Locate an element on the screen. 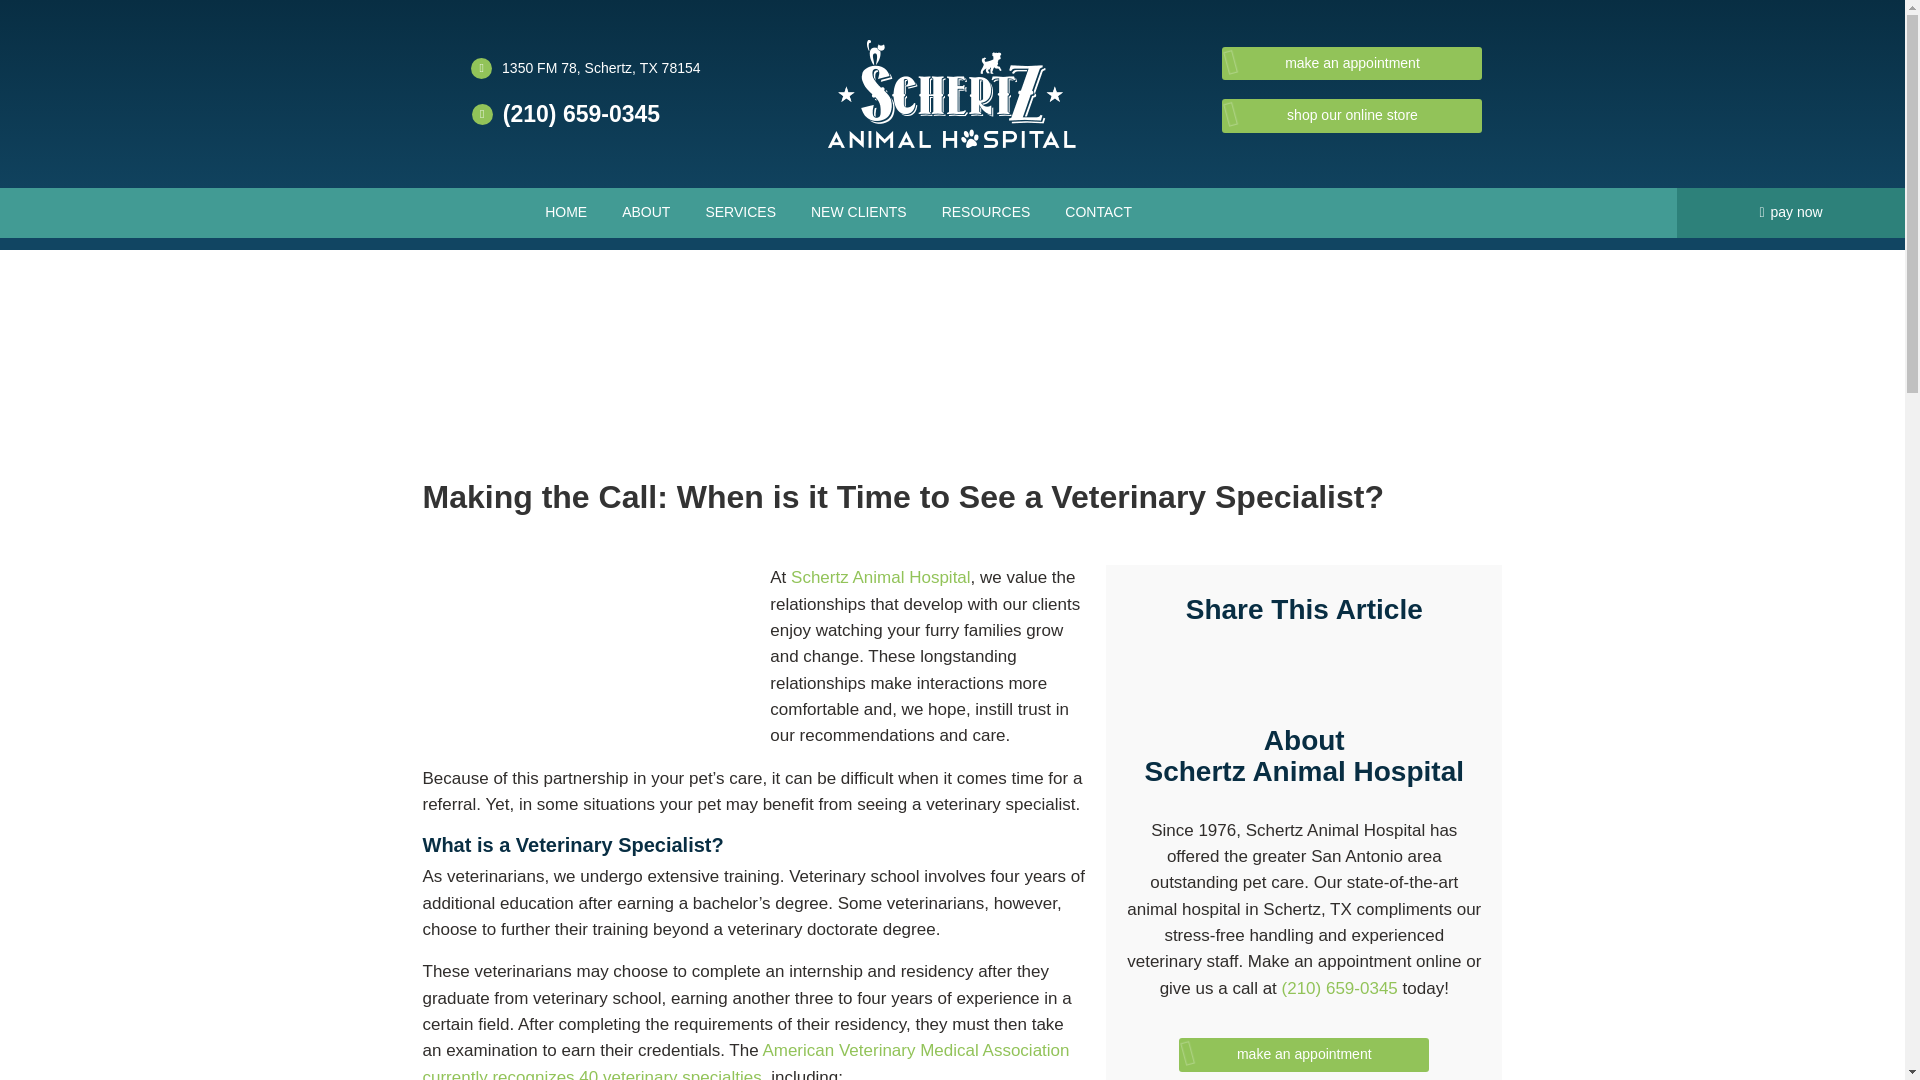 The height and width of the screenshot is (1080, 1920). Schertz-Animal-Hospital-logow is located at coordinates (951, 93).